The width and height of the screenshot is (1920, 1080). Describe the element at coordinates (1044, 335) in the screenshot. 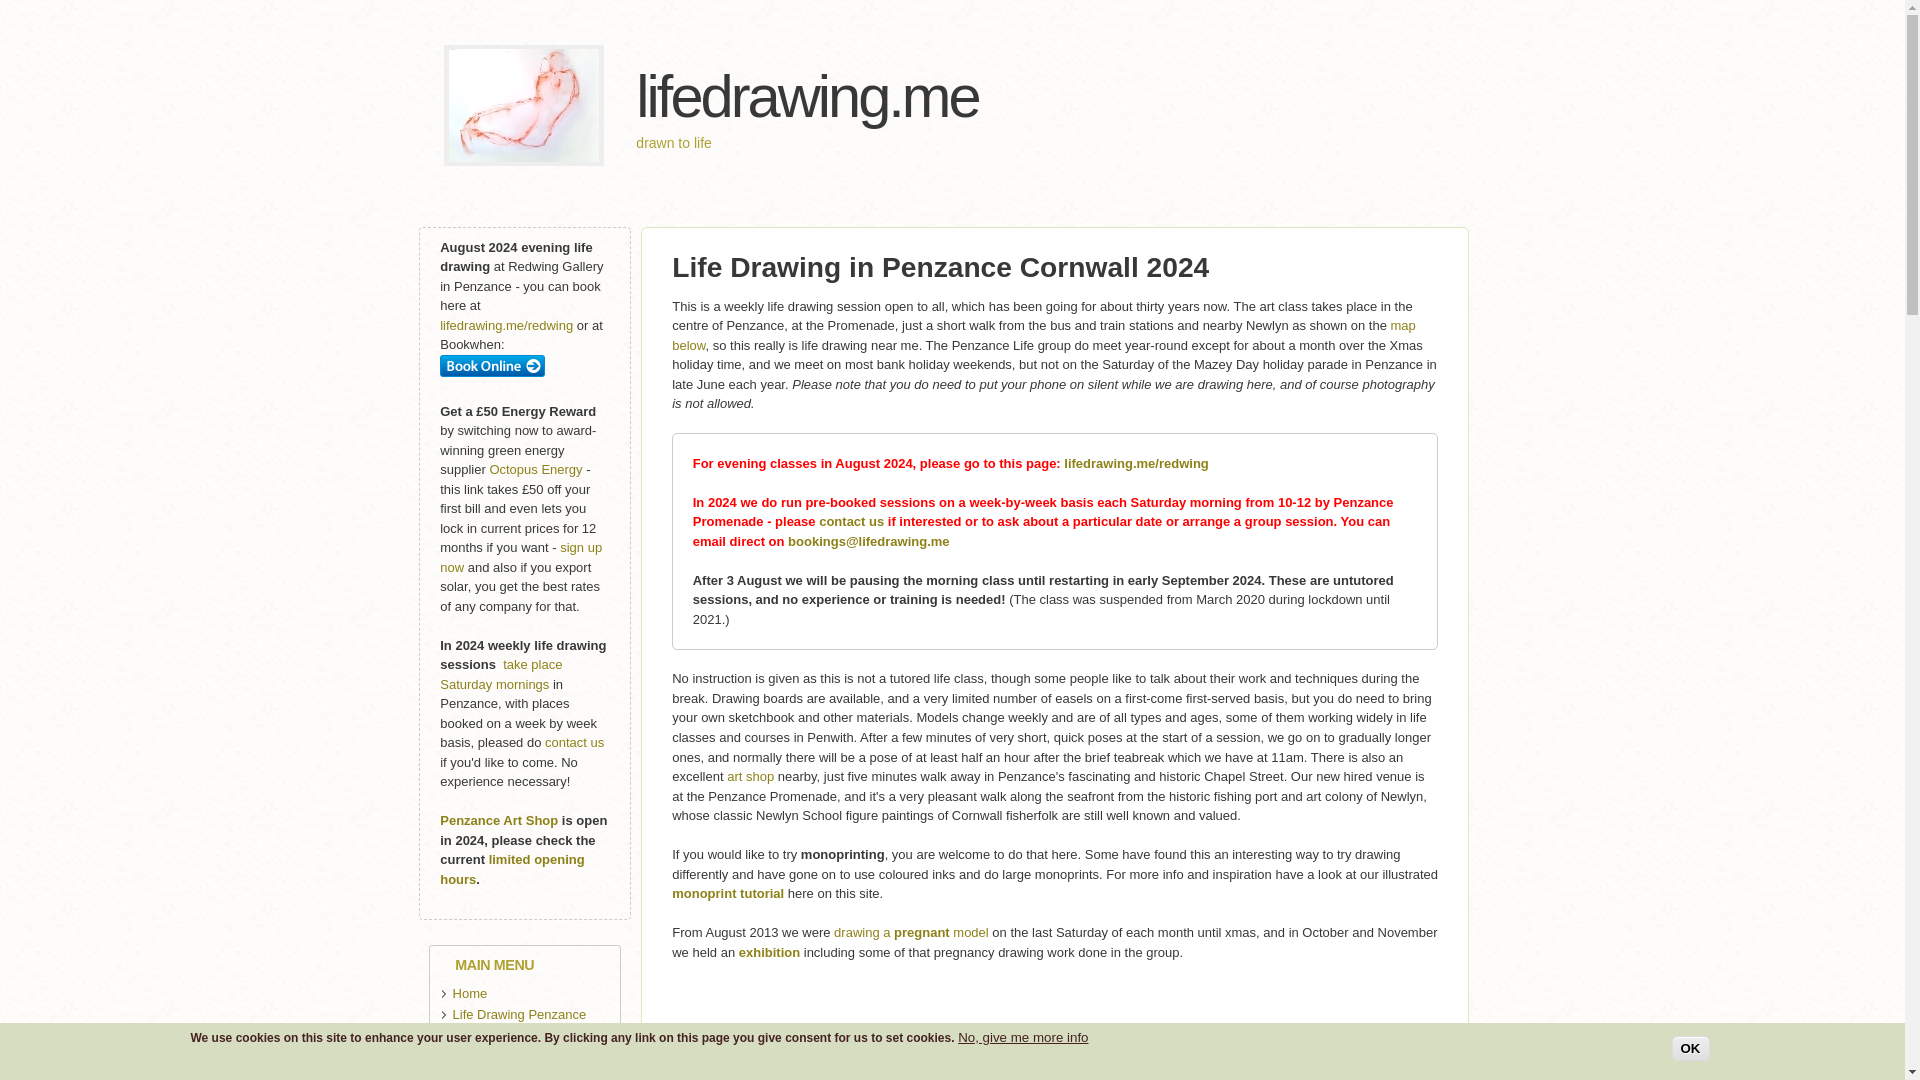

I see `map below` at that location.